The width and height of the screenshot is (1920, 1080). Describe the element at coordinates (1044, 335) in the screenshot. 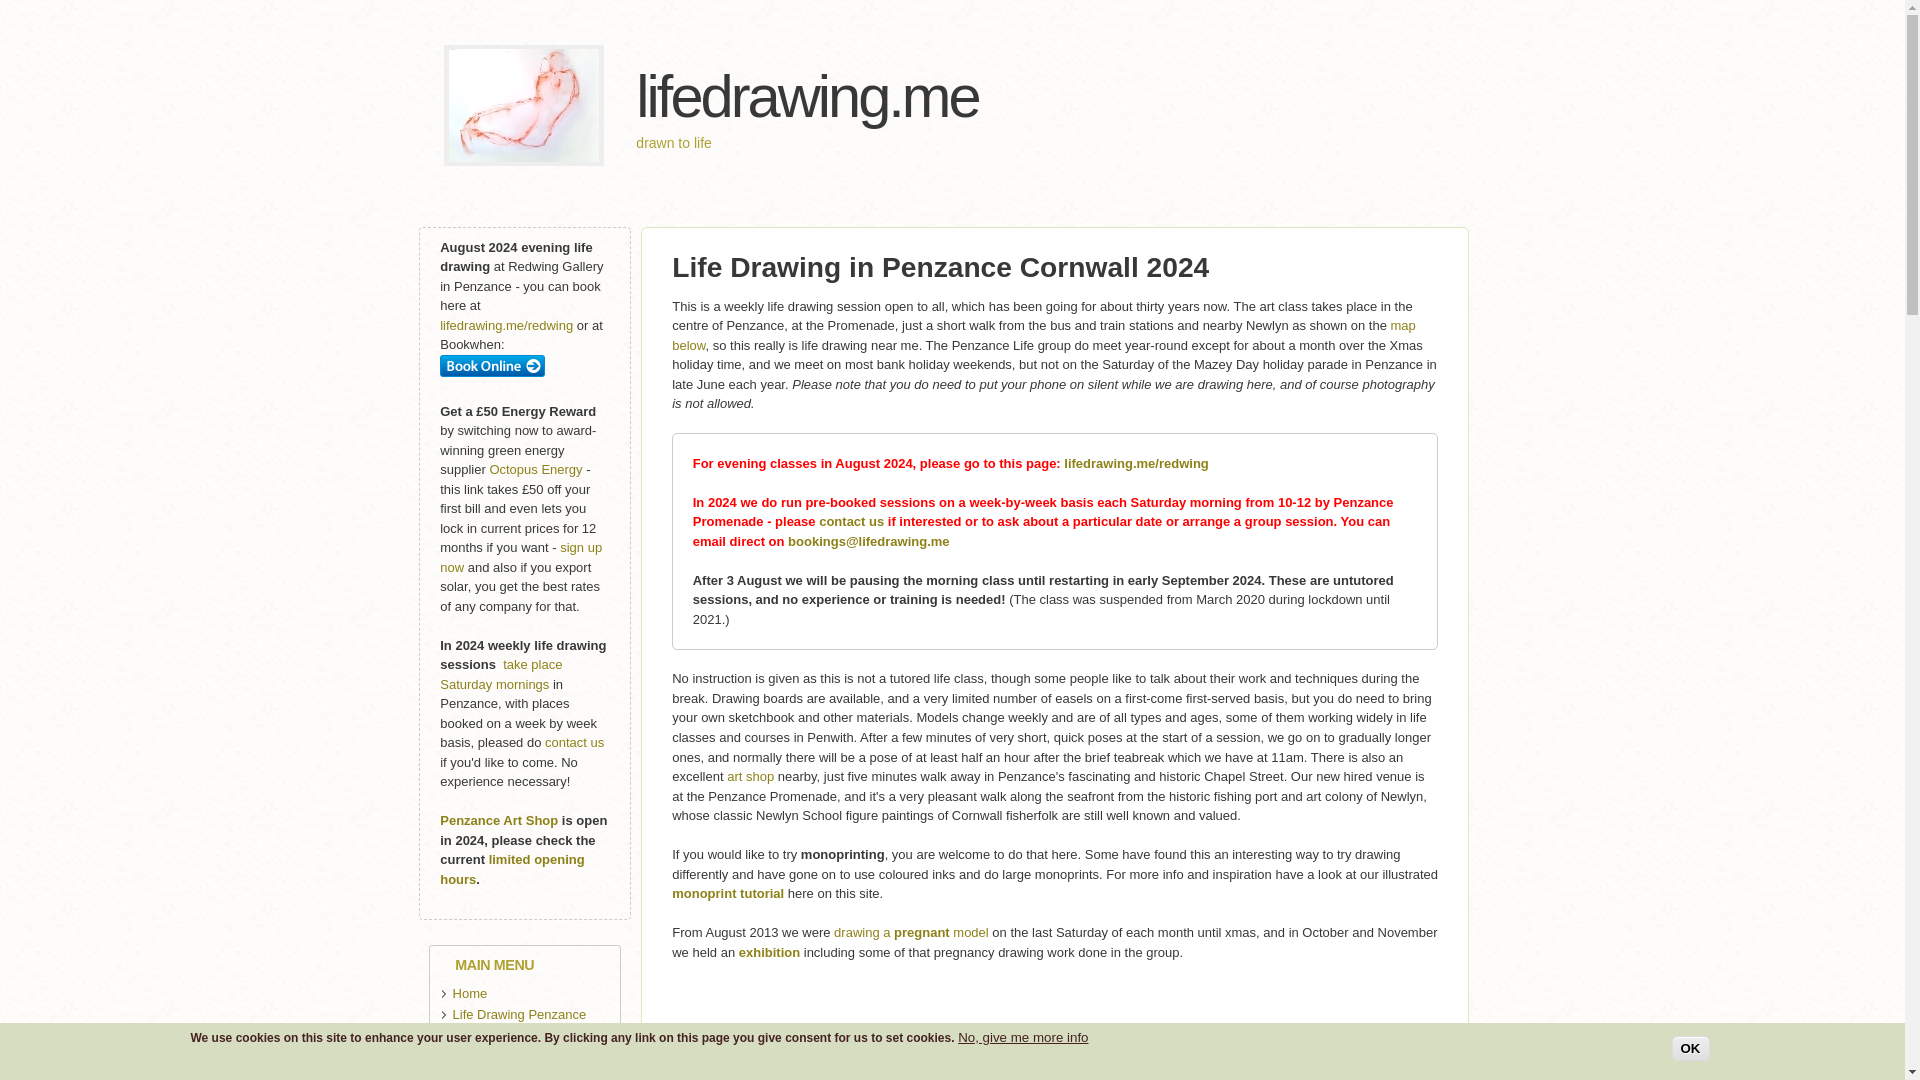

I see `map below` at that location.